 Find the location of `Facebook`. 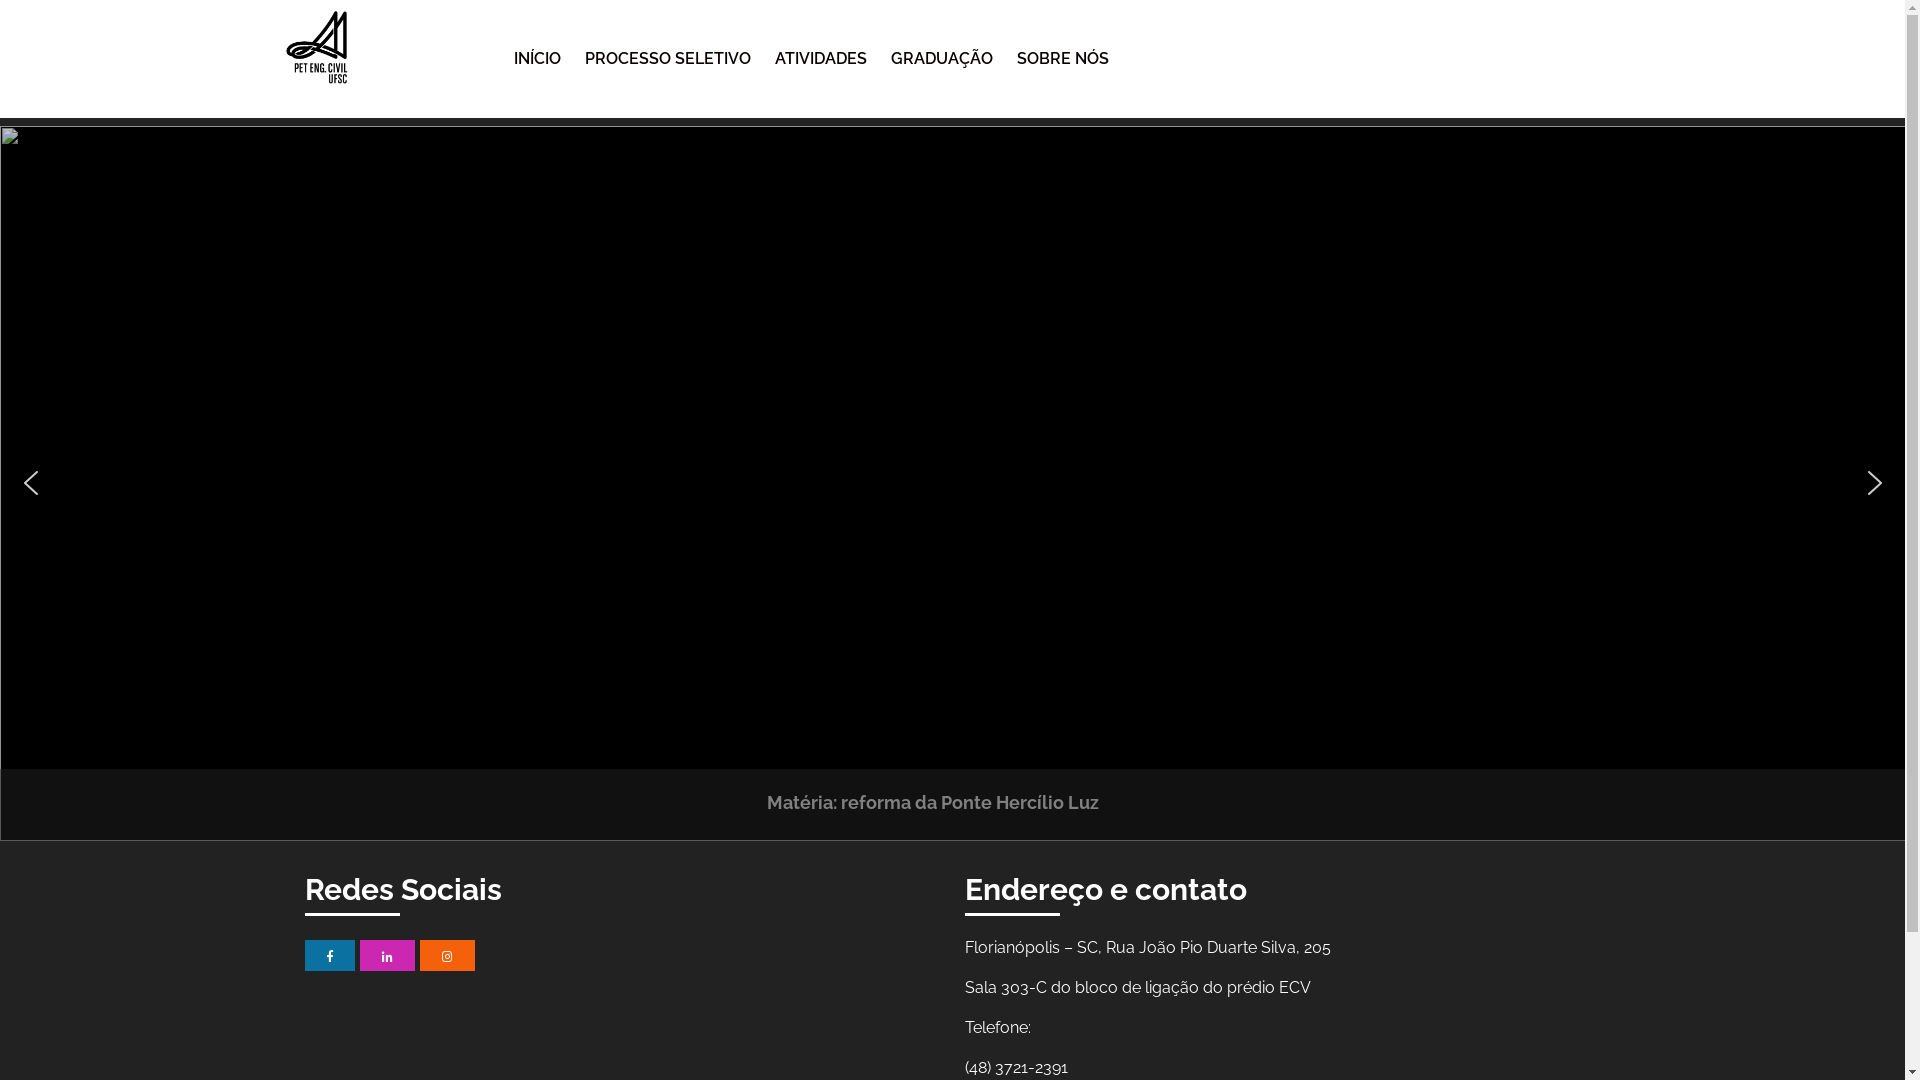

Facebook is located at coordinates (329, 956).